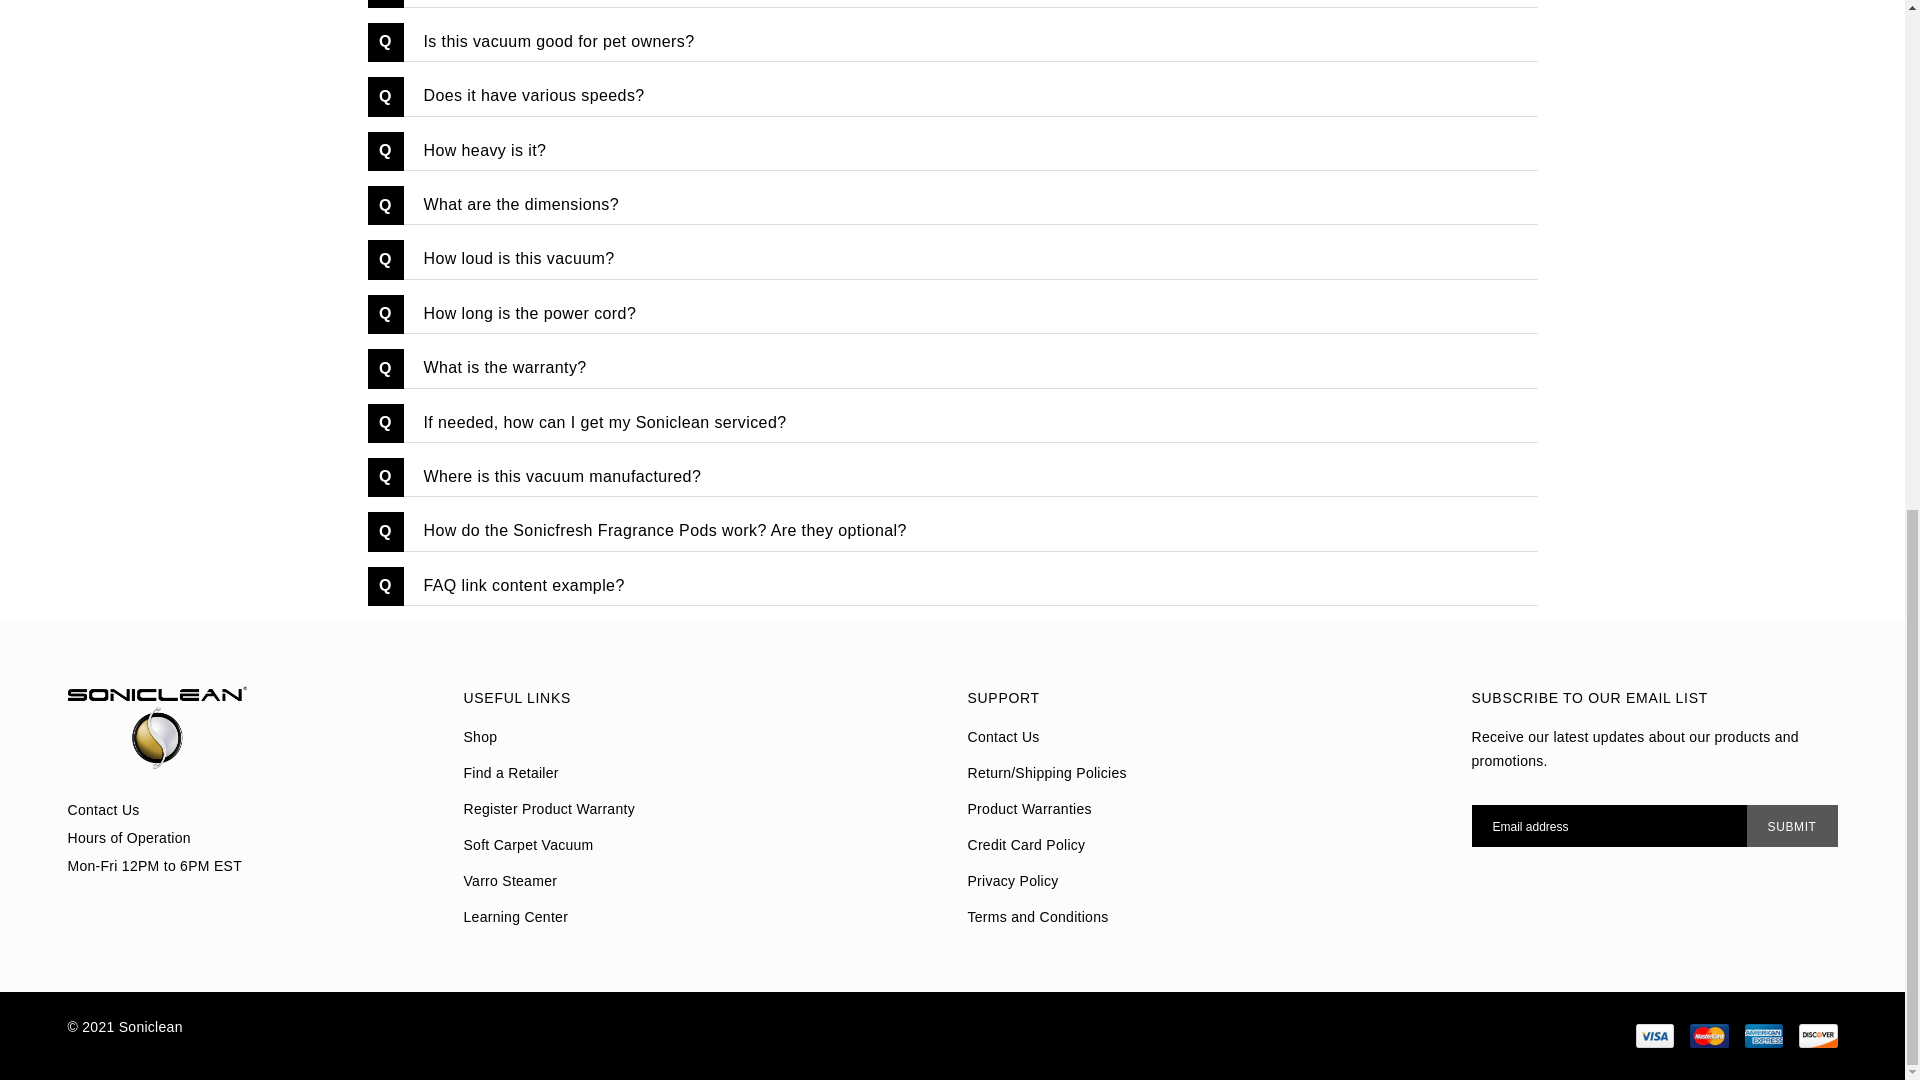 The image size is (1920, 1080). What do you see at coordinates (528, 845) in the screenshot?
I see `Soft Carpet Vacuum` at bounding box center [528, 845].